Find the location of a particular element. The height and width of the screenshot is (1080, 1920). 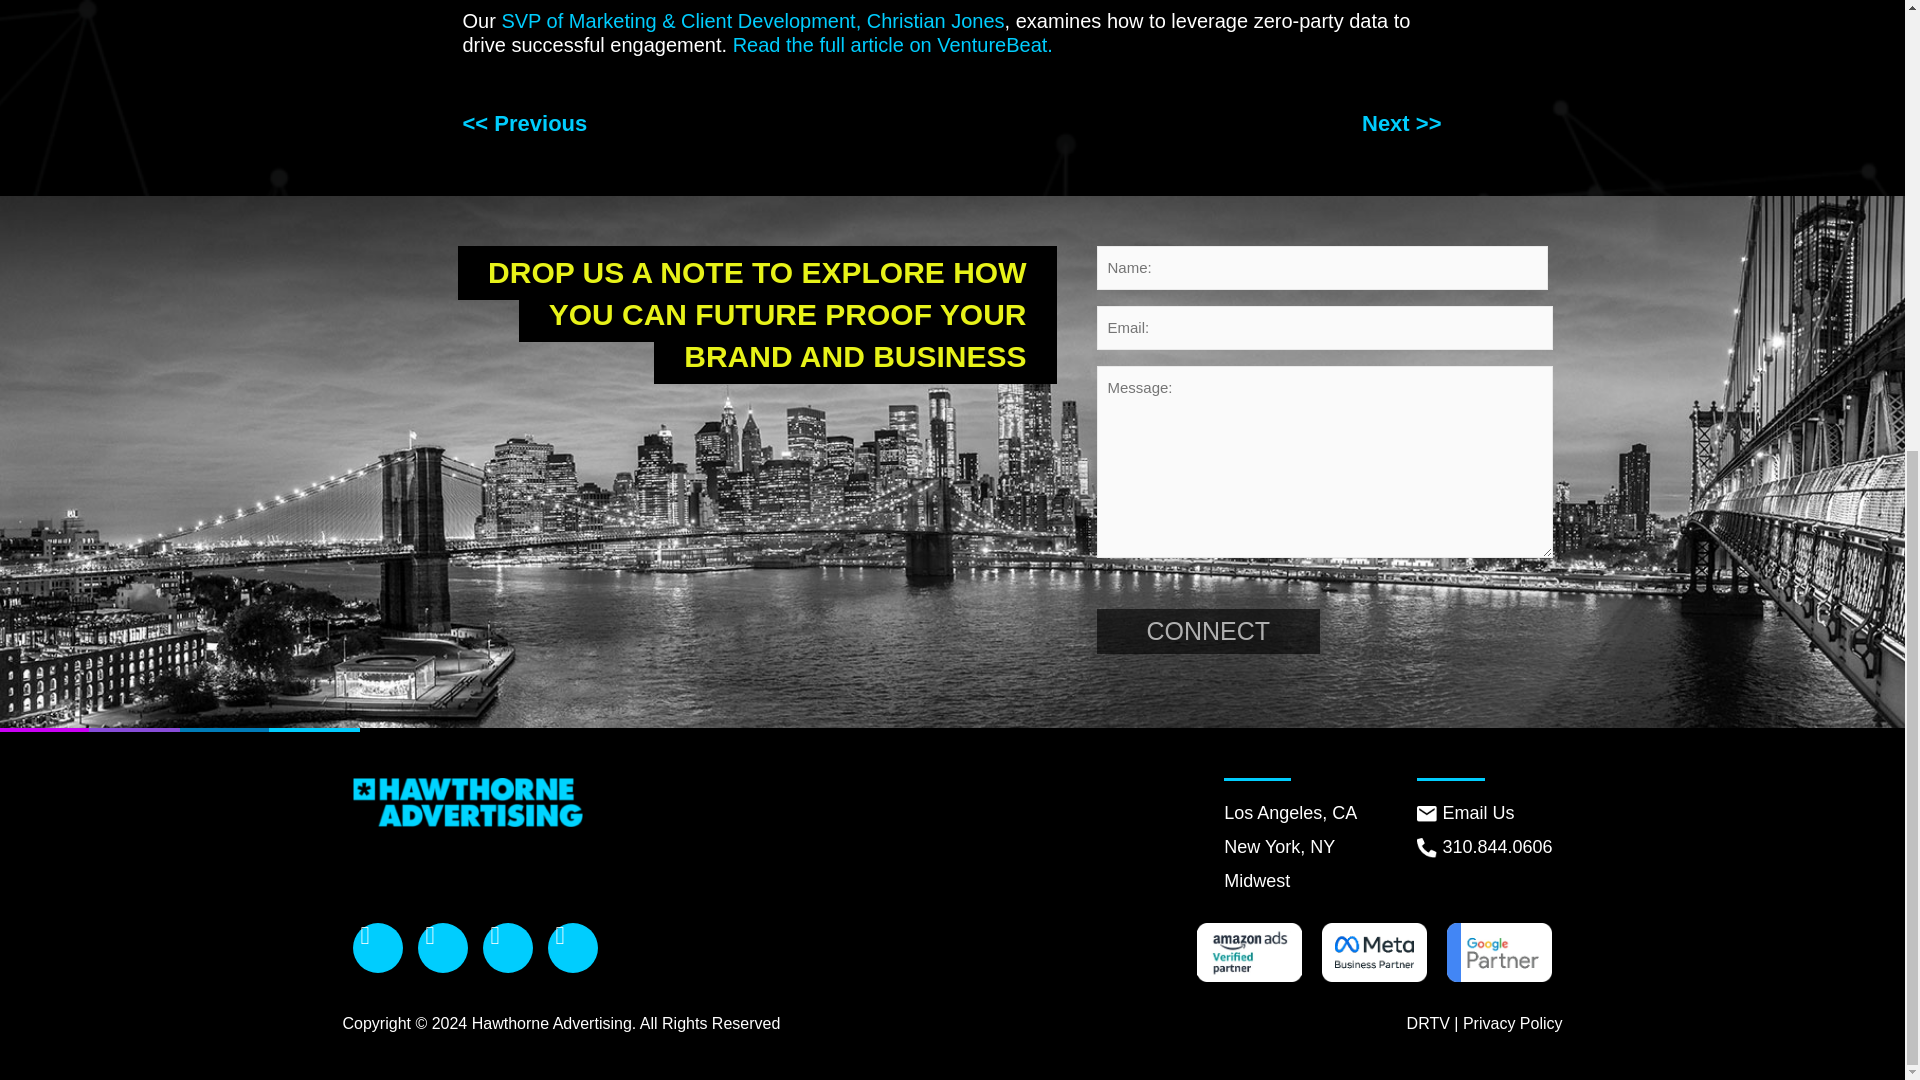

CONNECT is located at coordinates (1208, 632).